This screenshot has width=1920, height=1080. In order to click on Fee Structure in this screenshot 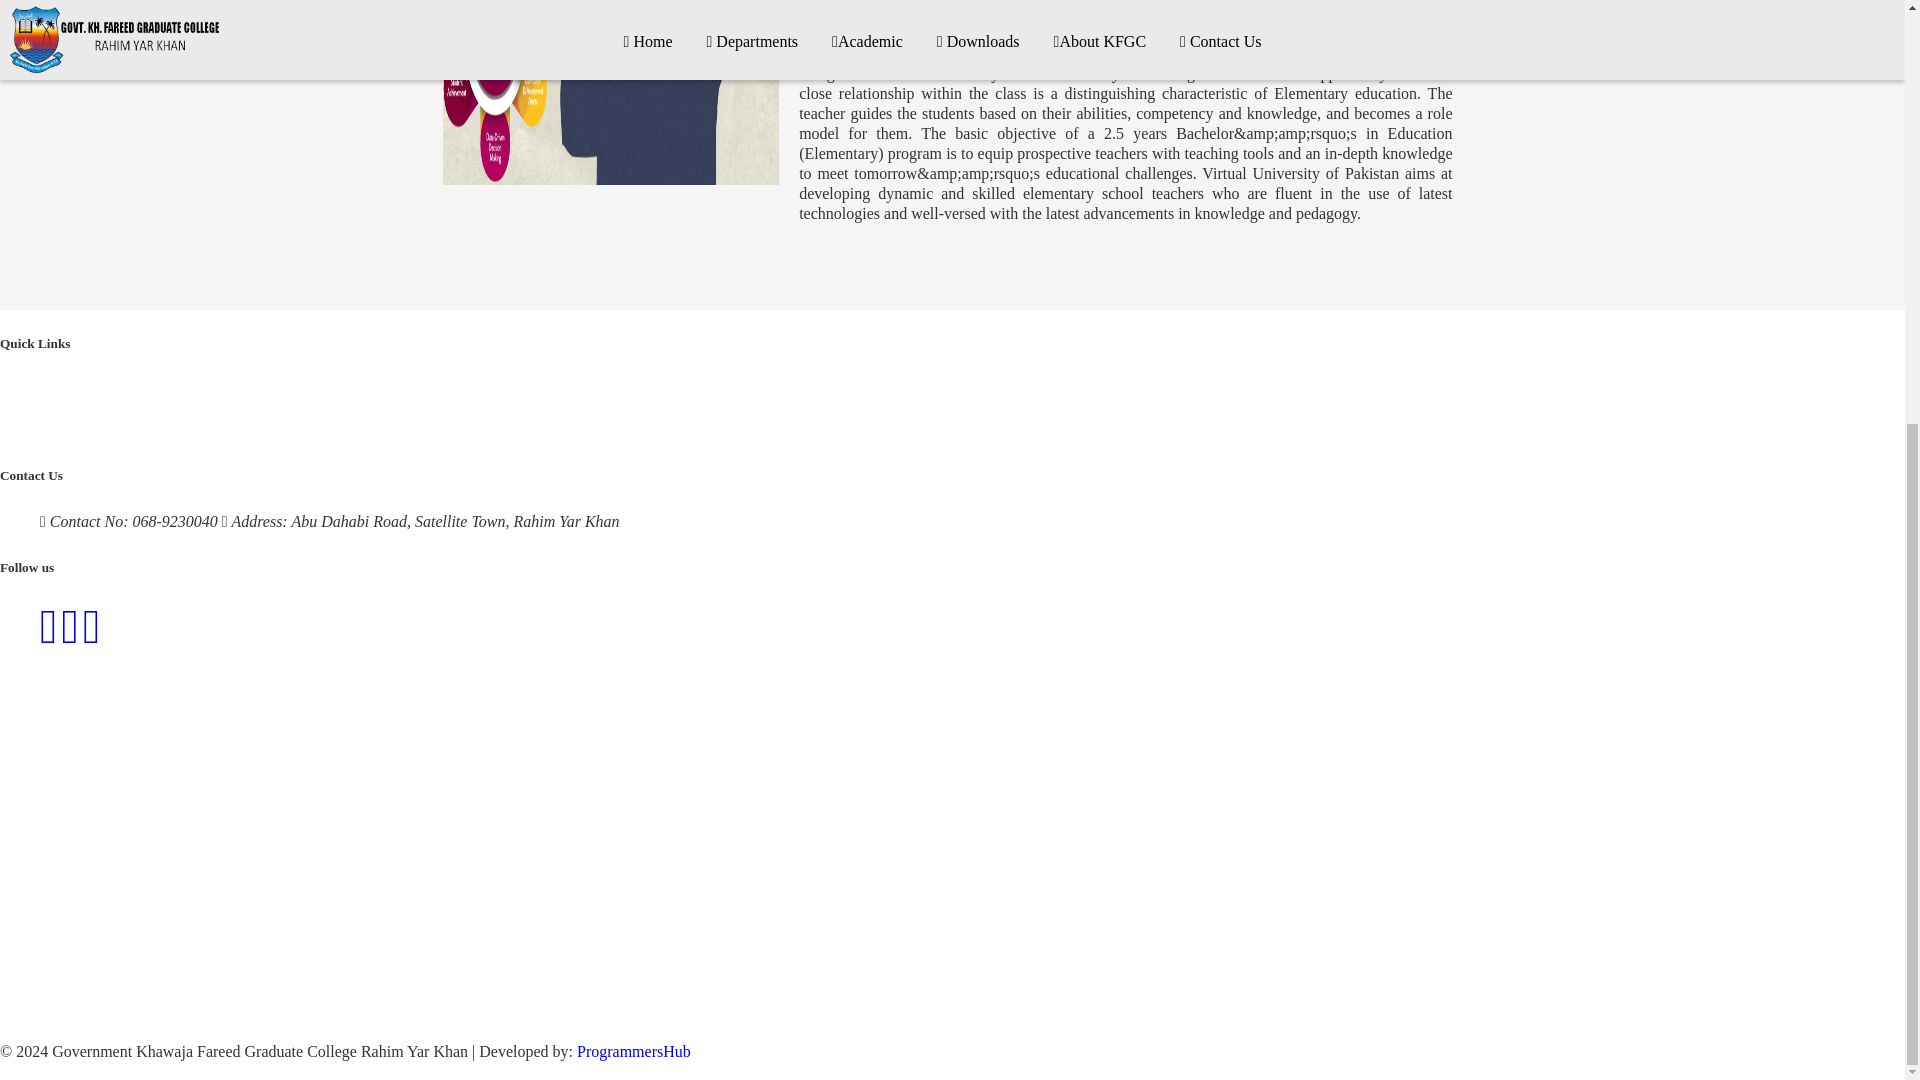, I will do `click(300, 414)`.